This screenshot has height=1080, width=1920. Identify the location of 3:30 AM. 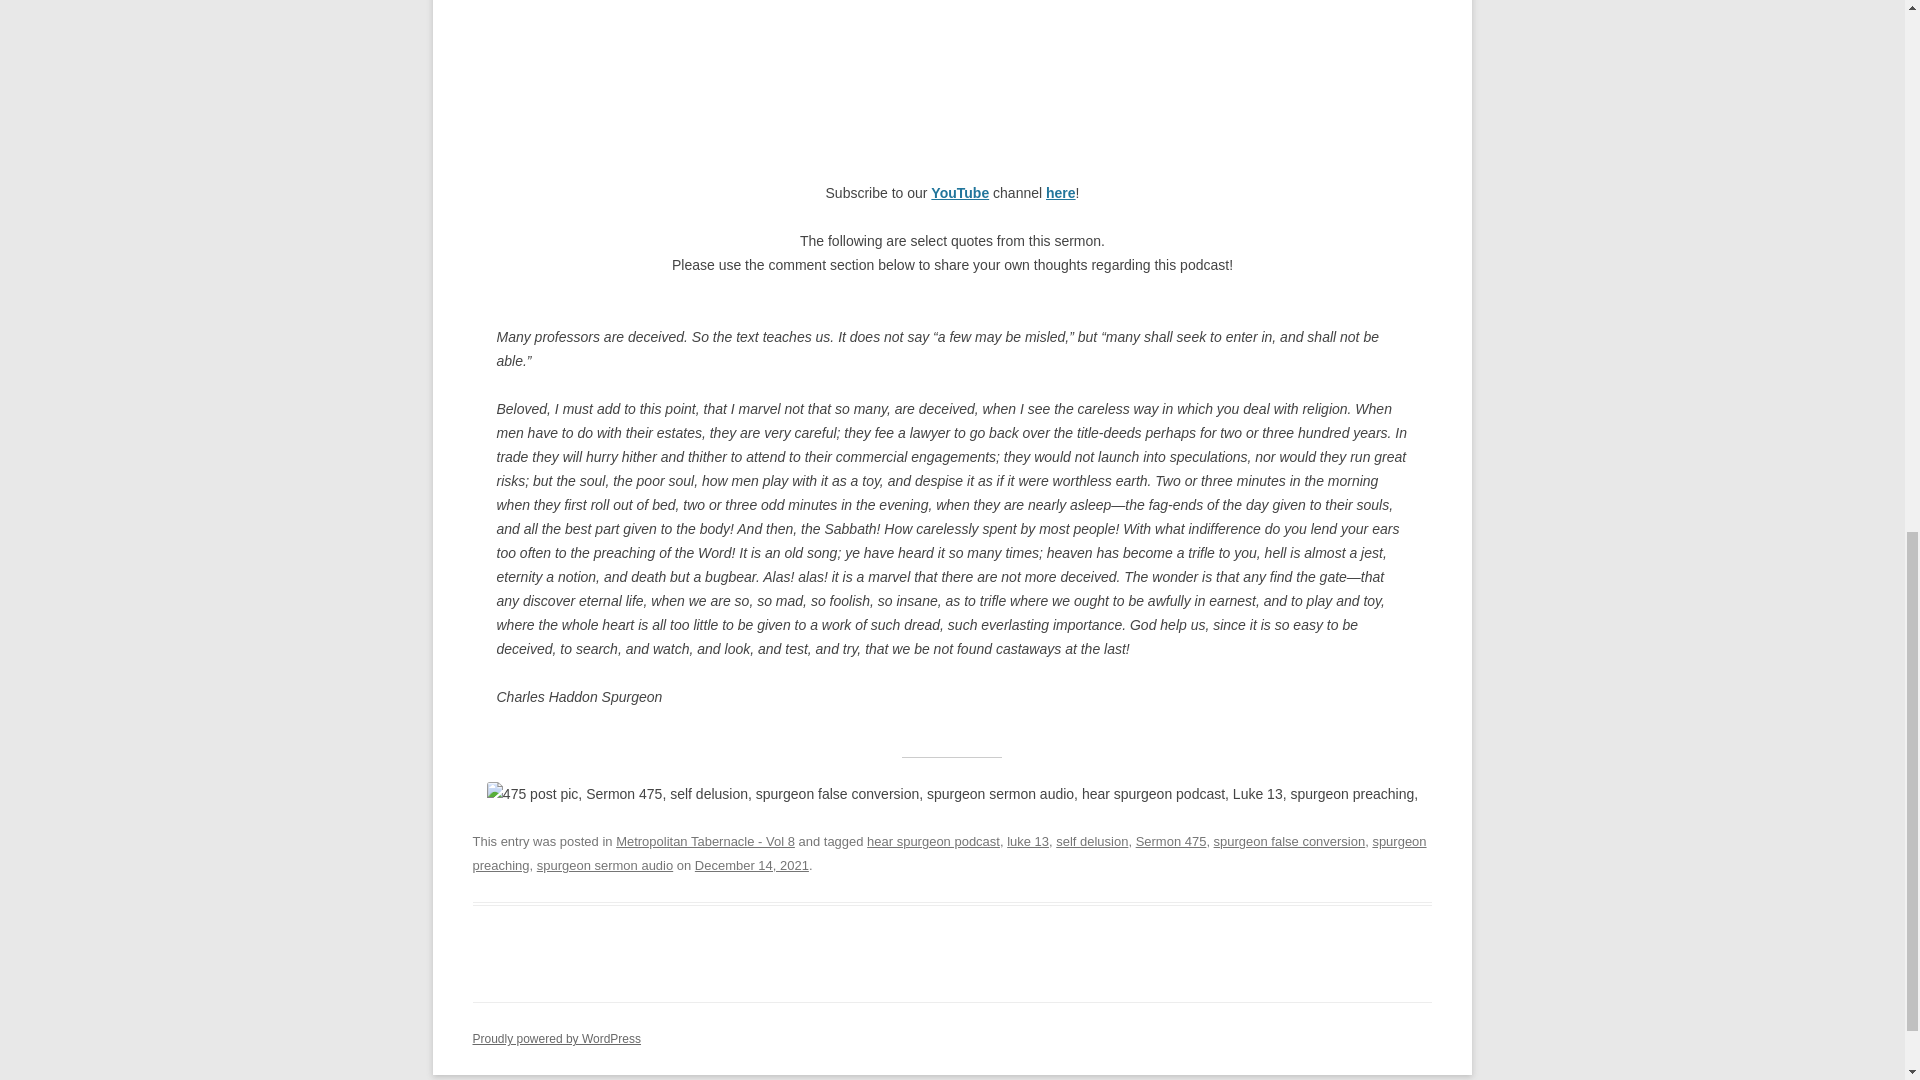
(752, 864).